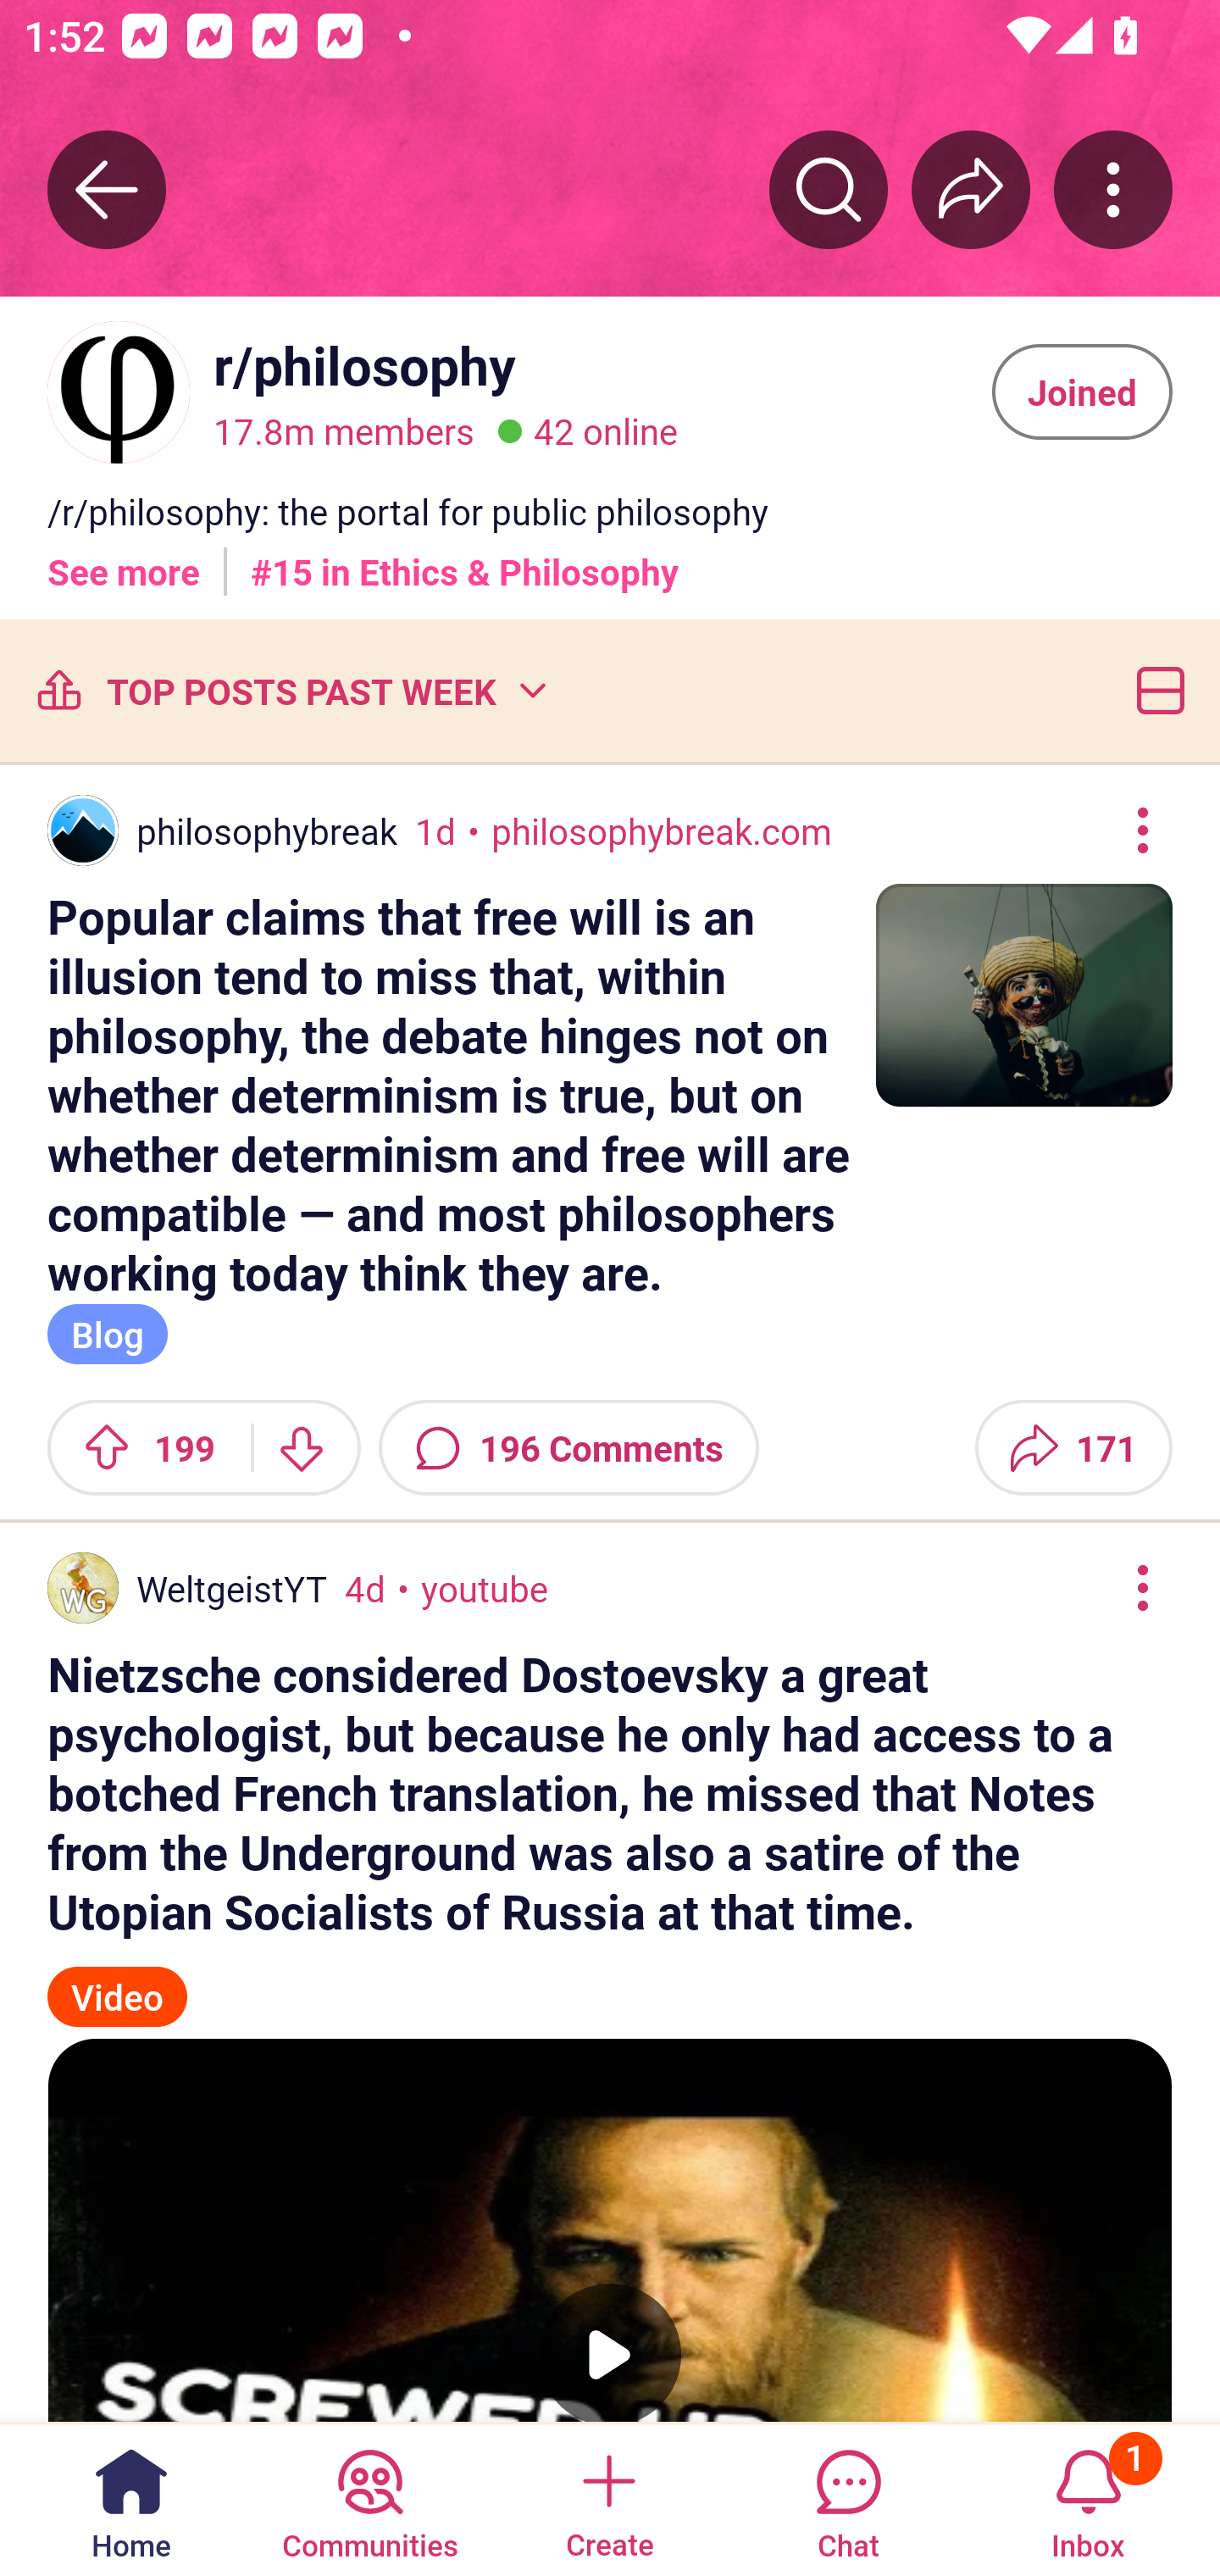 The height and width of the screenshot is (2576, 1220). What do you see at coordinates (848, 2498) in the screenshot?
I see `Chat` at bounding box center [848, 2498].